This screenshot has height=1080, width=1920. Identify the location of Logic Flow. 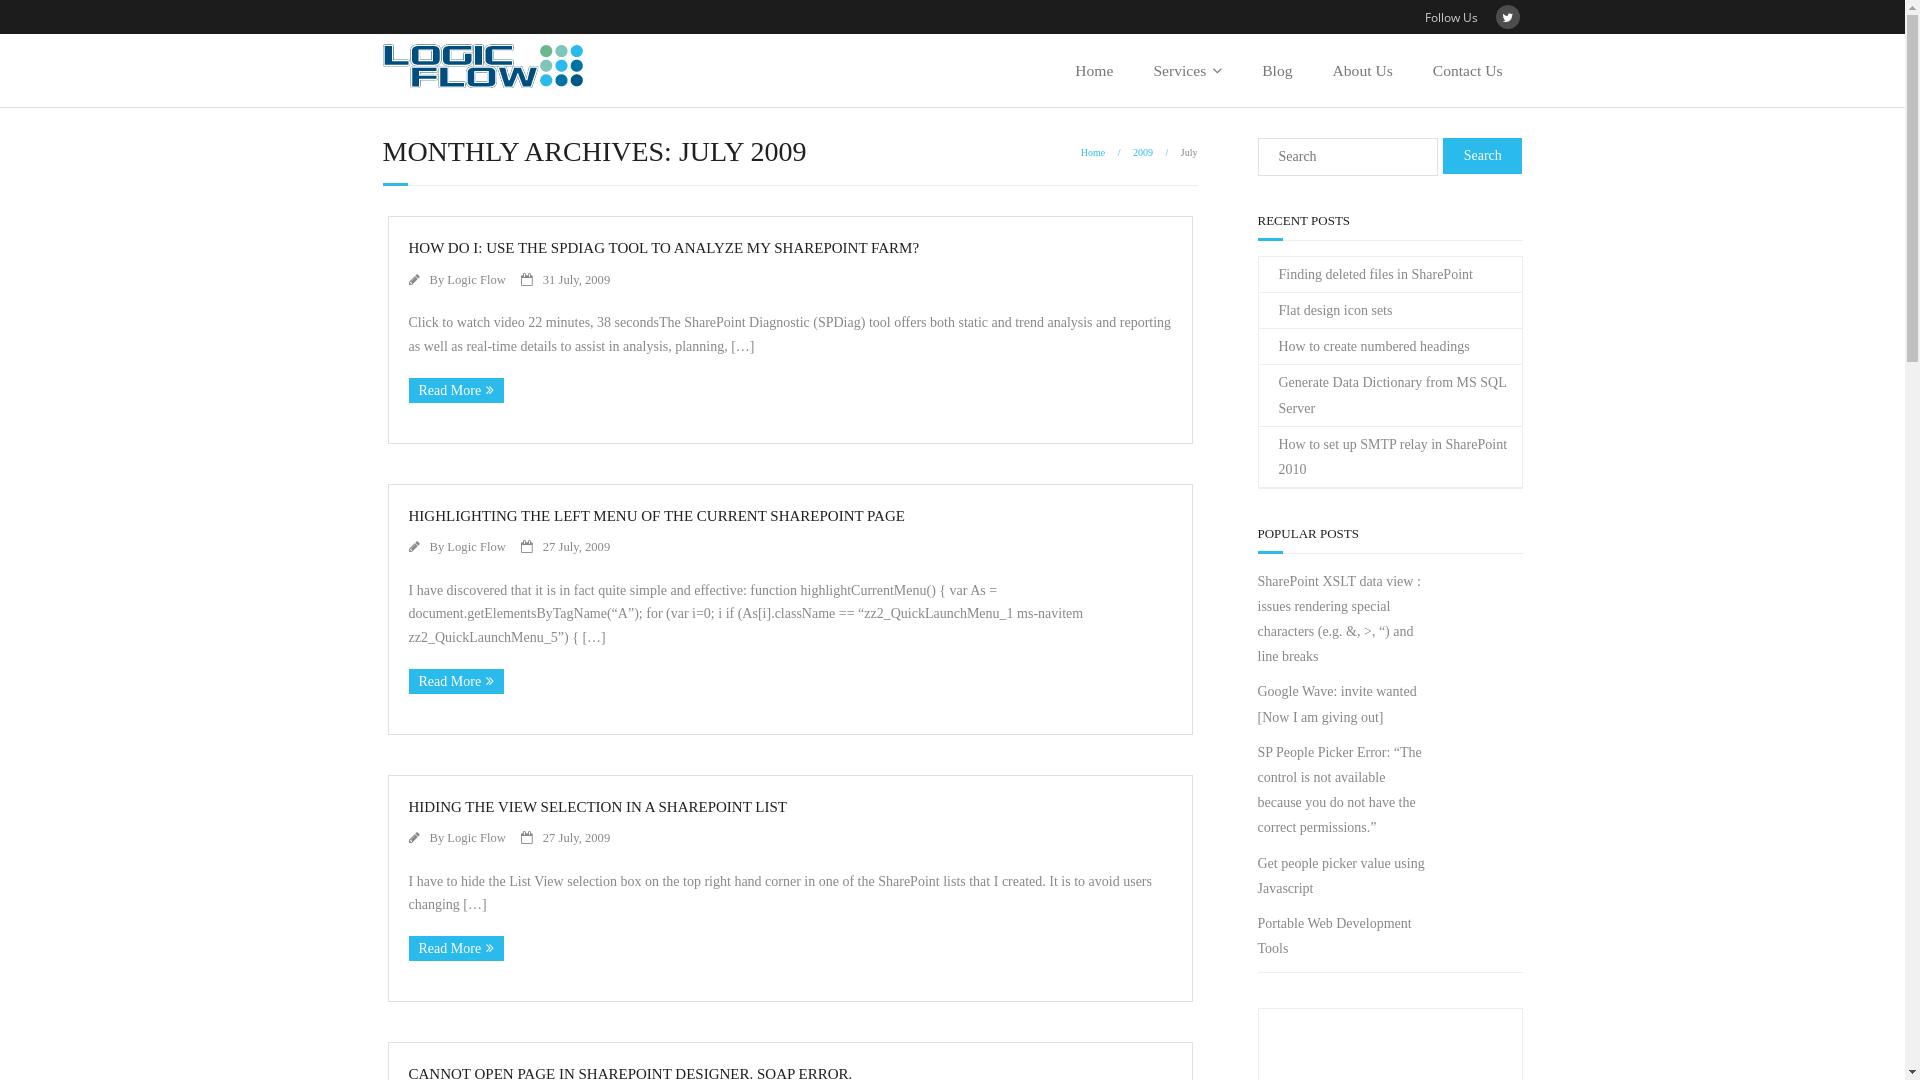
(476, 838).